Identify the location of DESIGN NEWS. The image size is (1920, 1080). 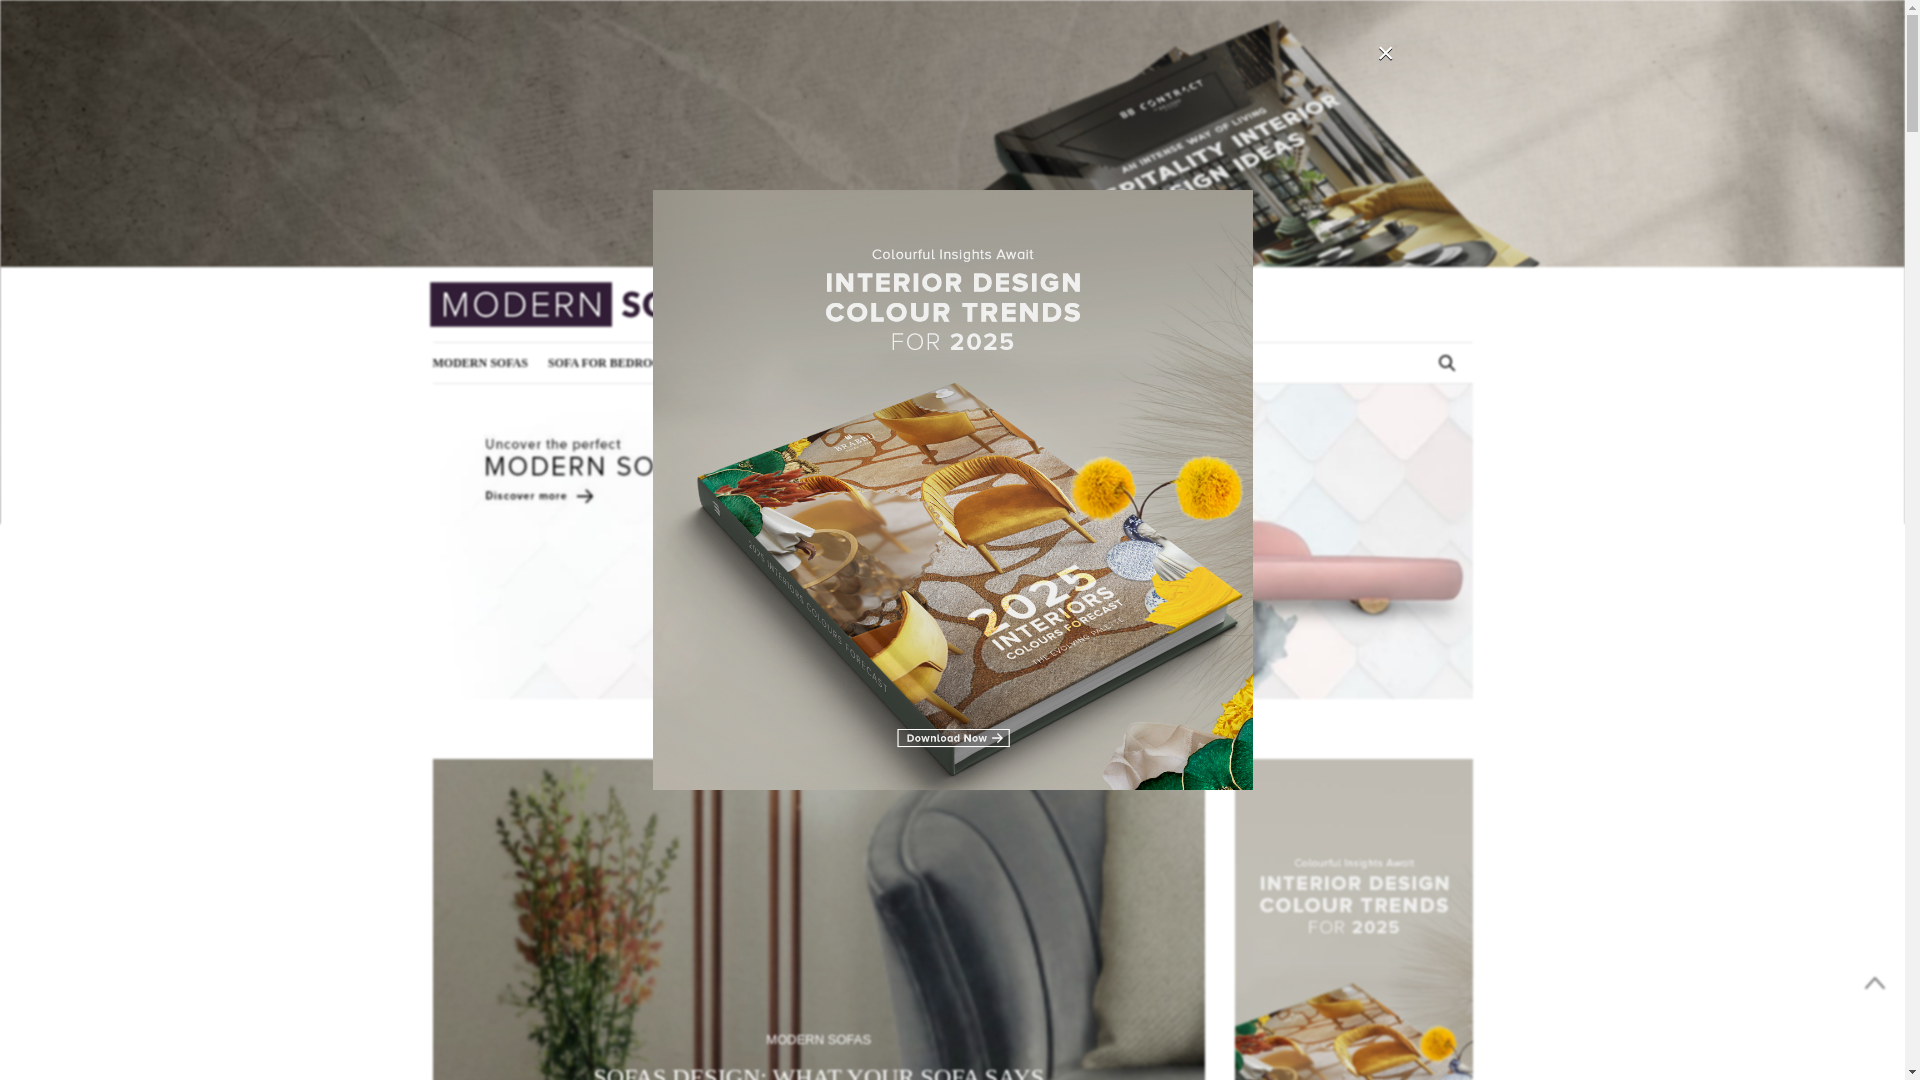
(980, 245).